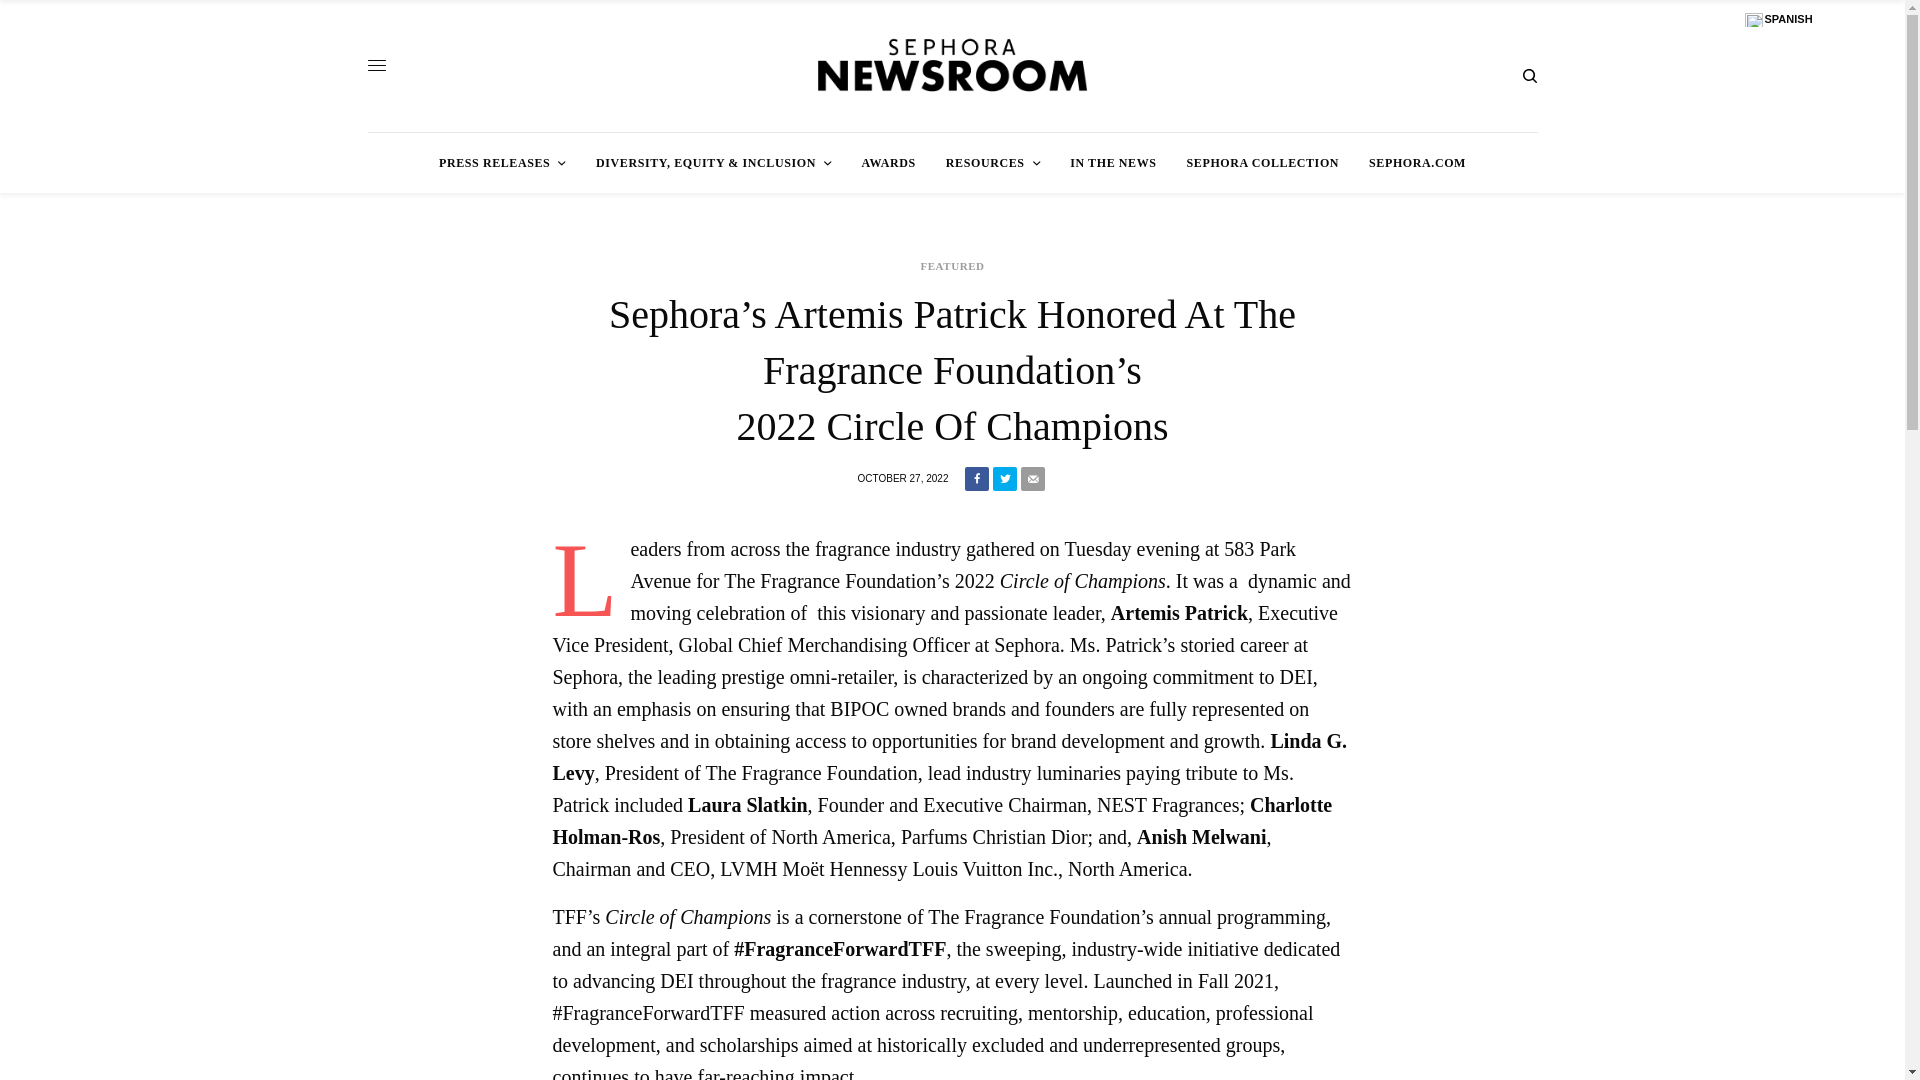  What do you see at coordinates (1112, 162) in the screenshot?
I see `IN THE NEWS` at bounding box center [1112, 162].